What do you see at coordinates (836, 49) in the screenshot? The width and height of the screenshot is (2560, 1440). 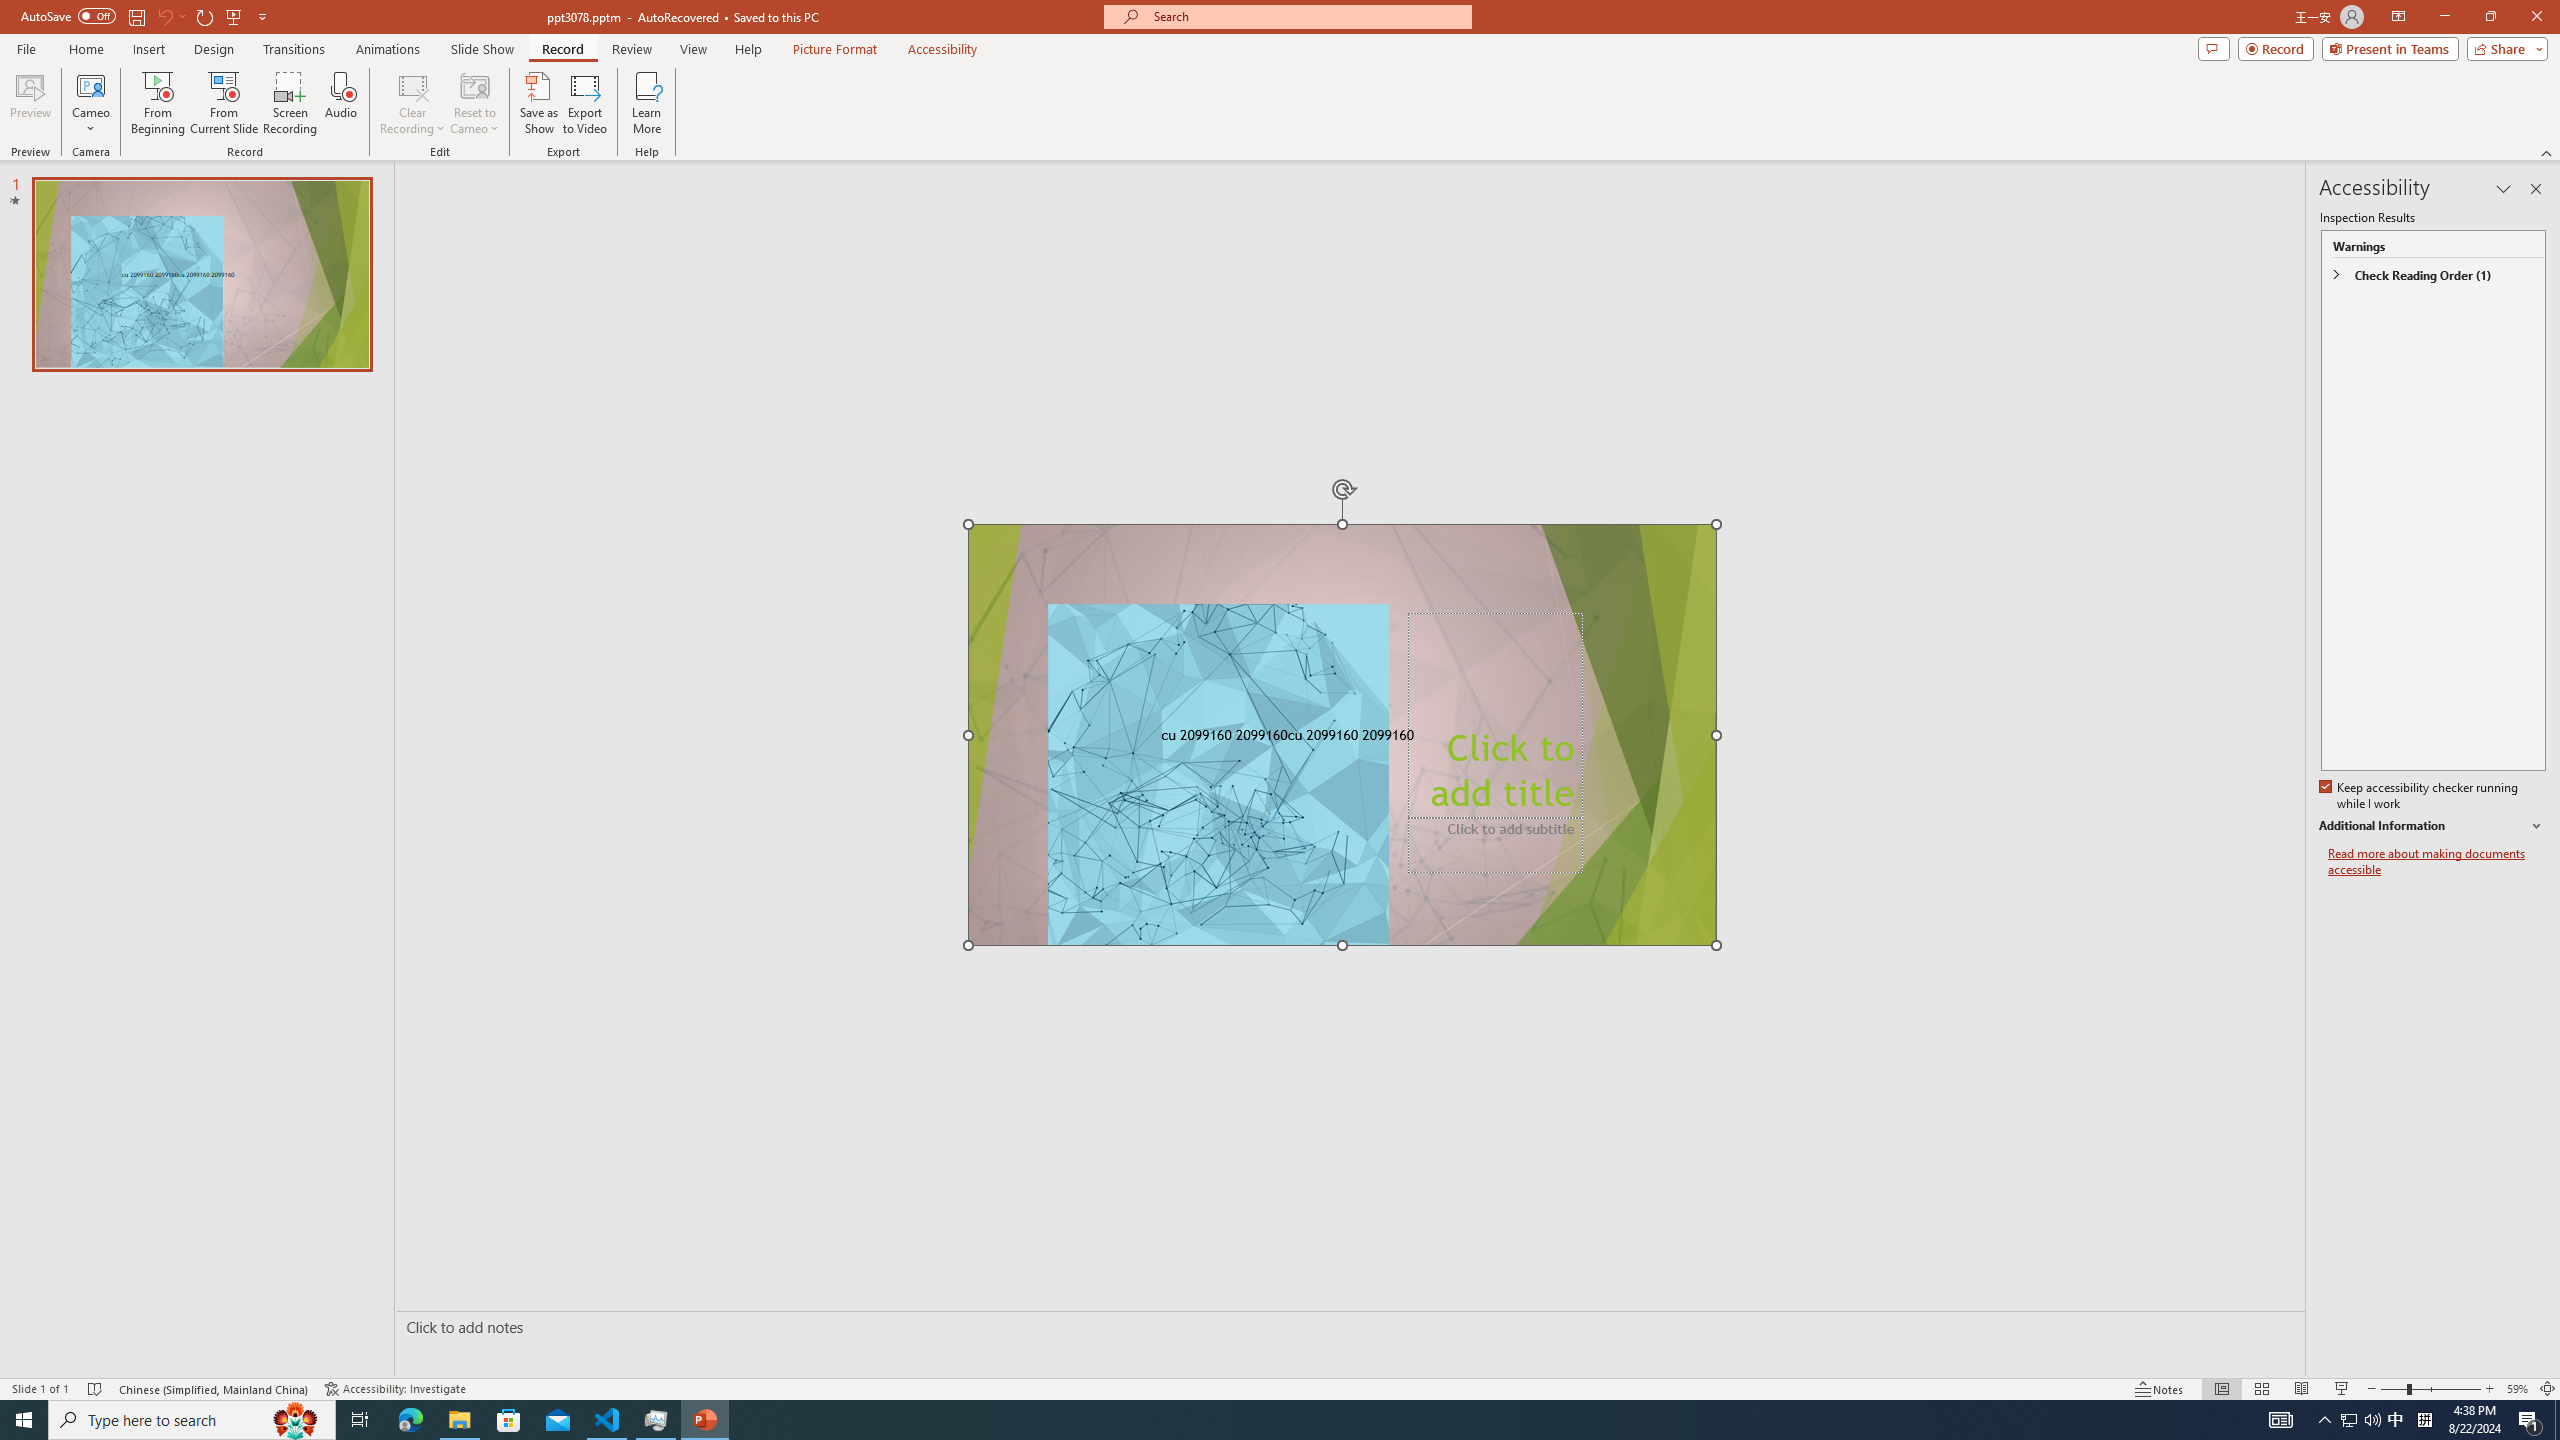 I see `Picture Format` at bounding box center [836, 49].